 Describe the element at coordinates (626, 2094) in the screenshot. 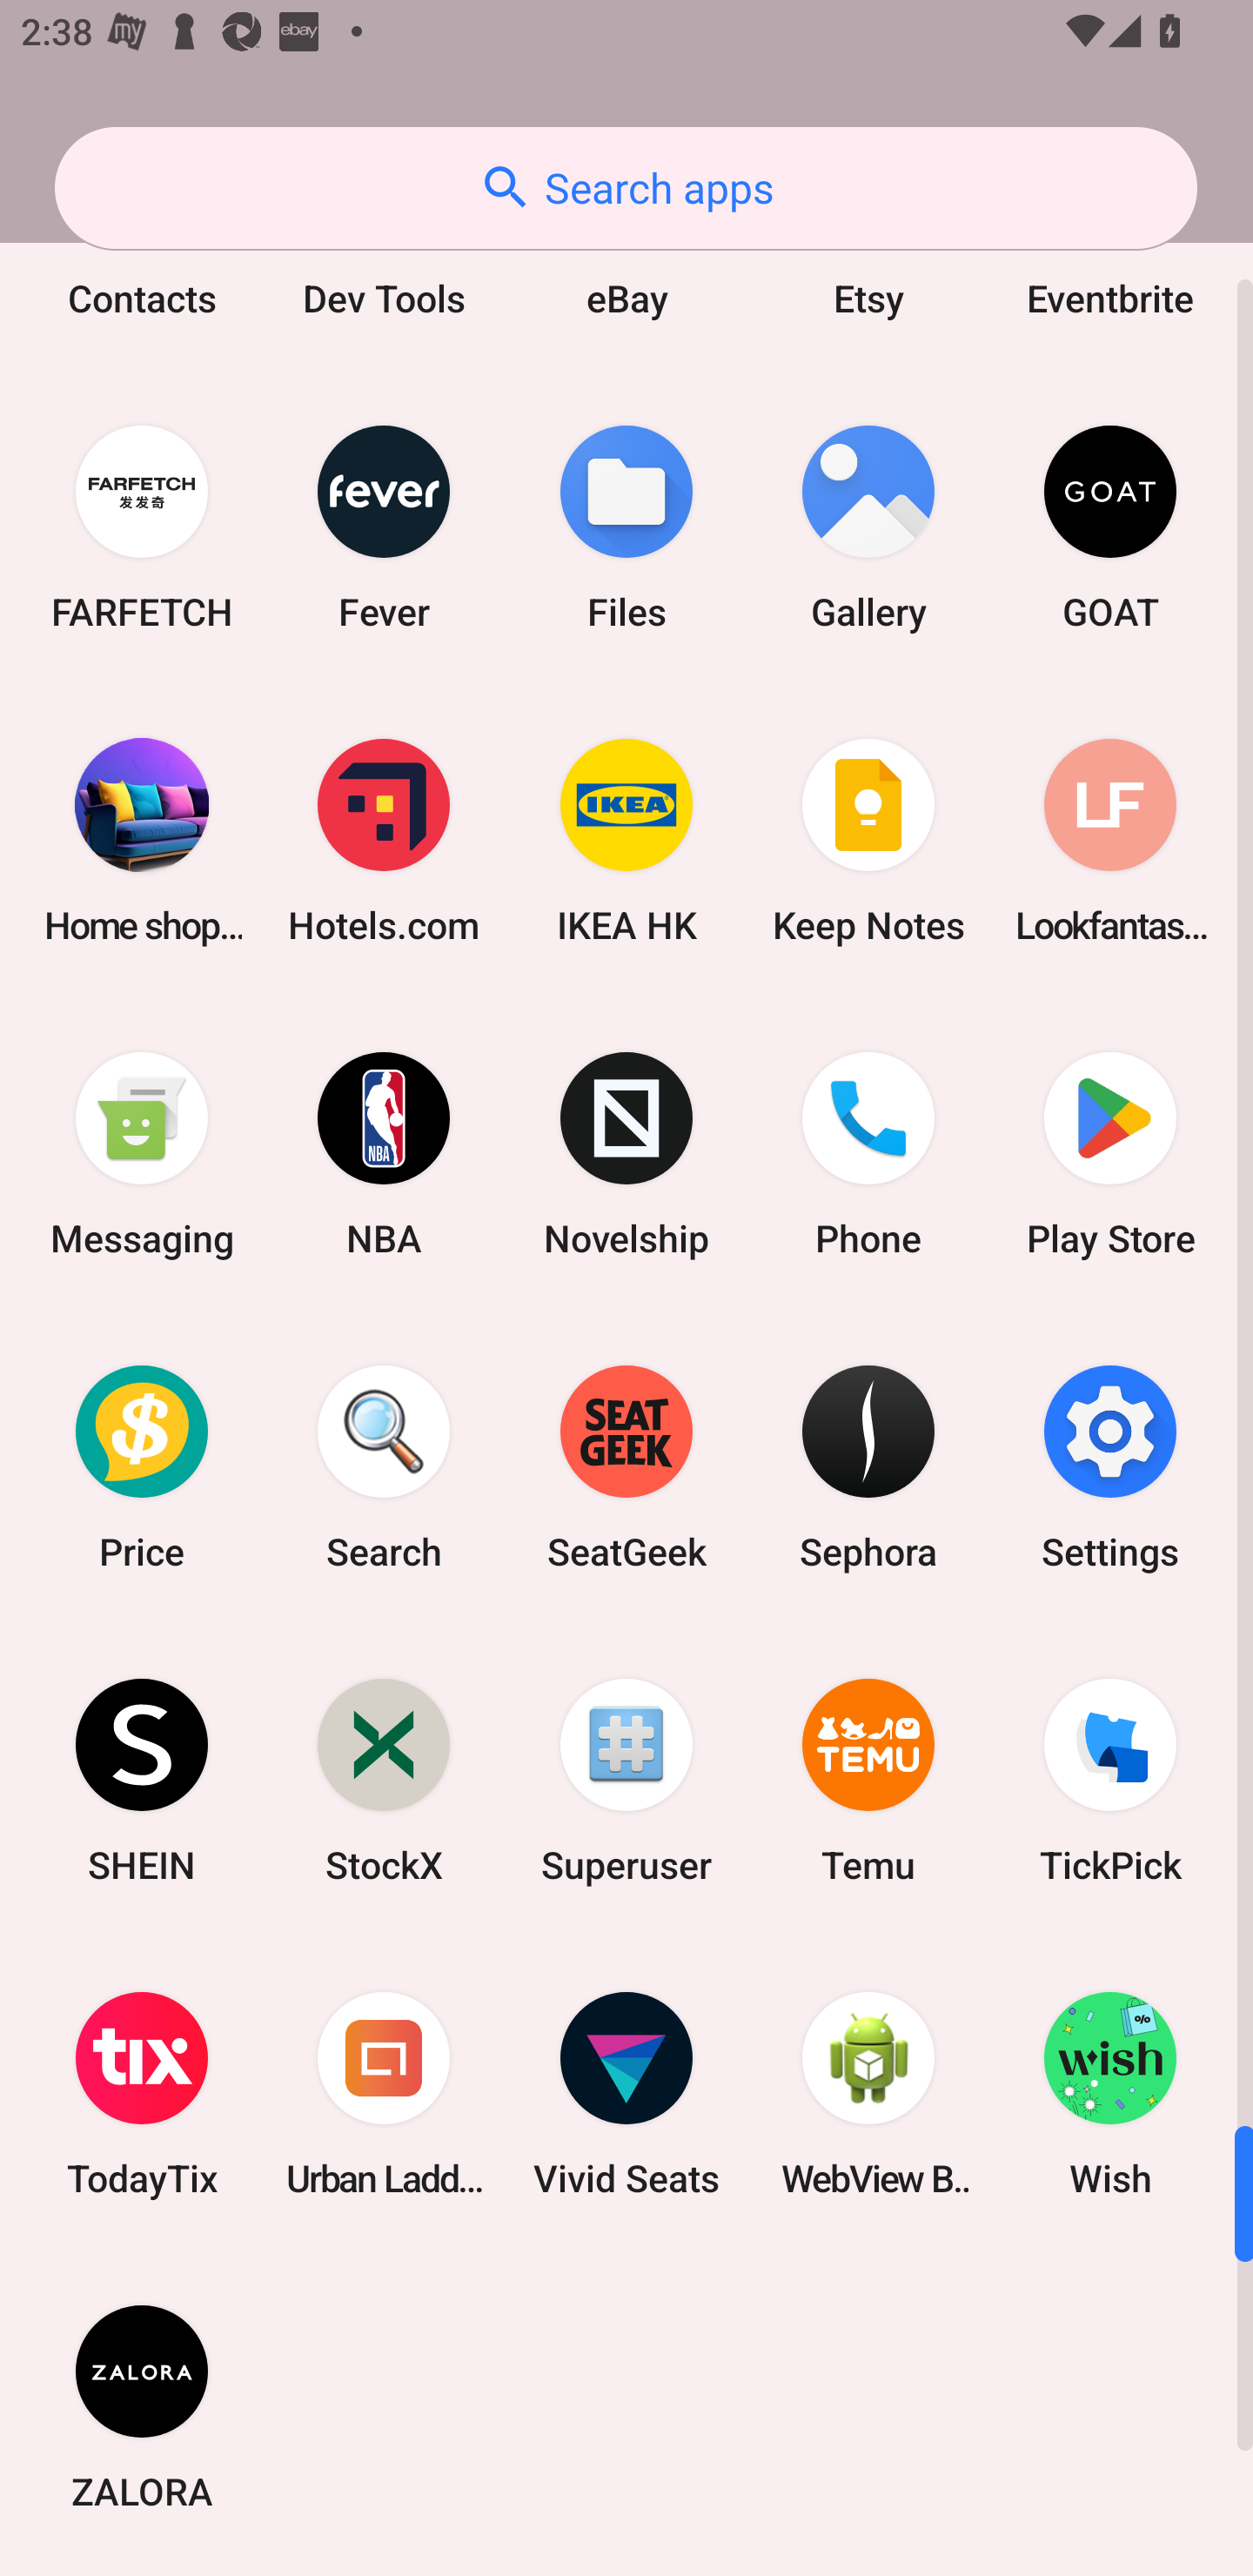

I see `Vivid Seats` at that location.